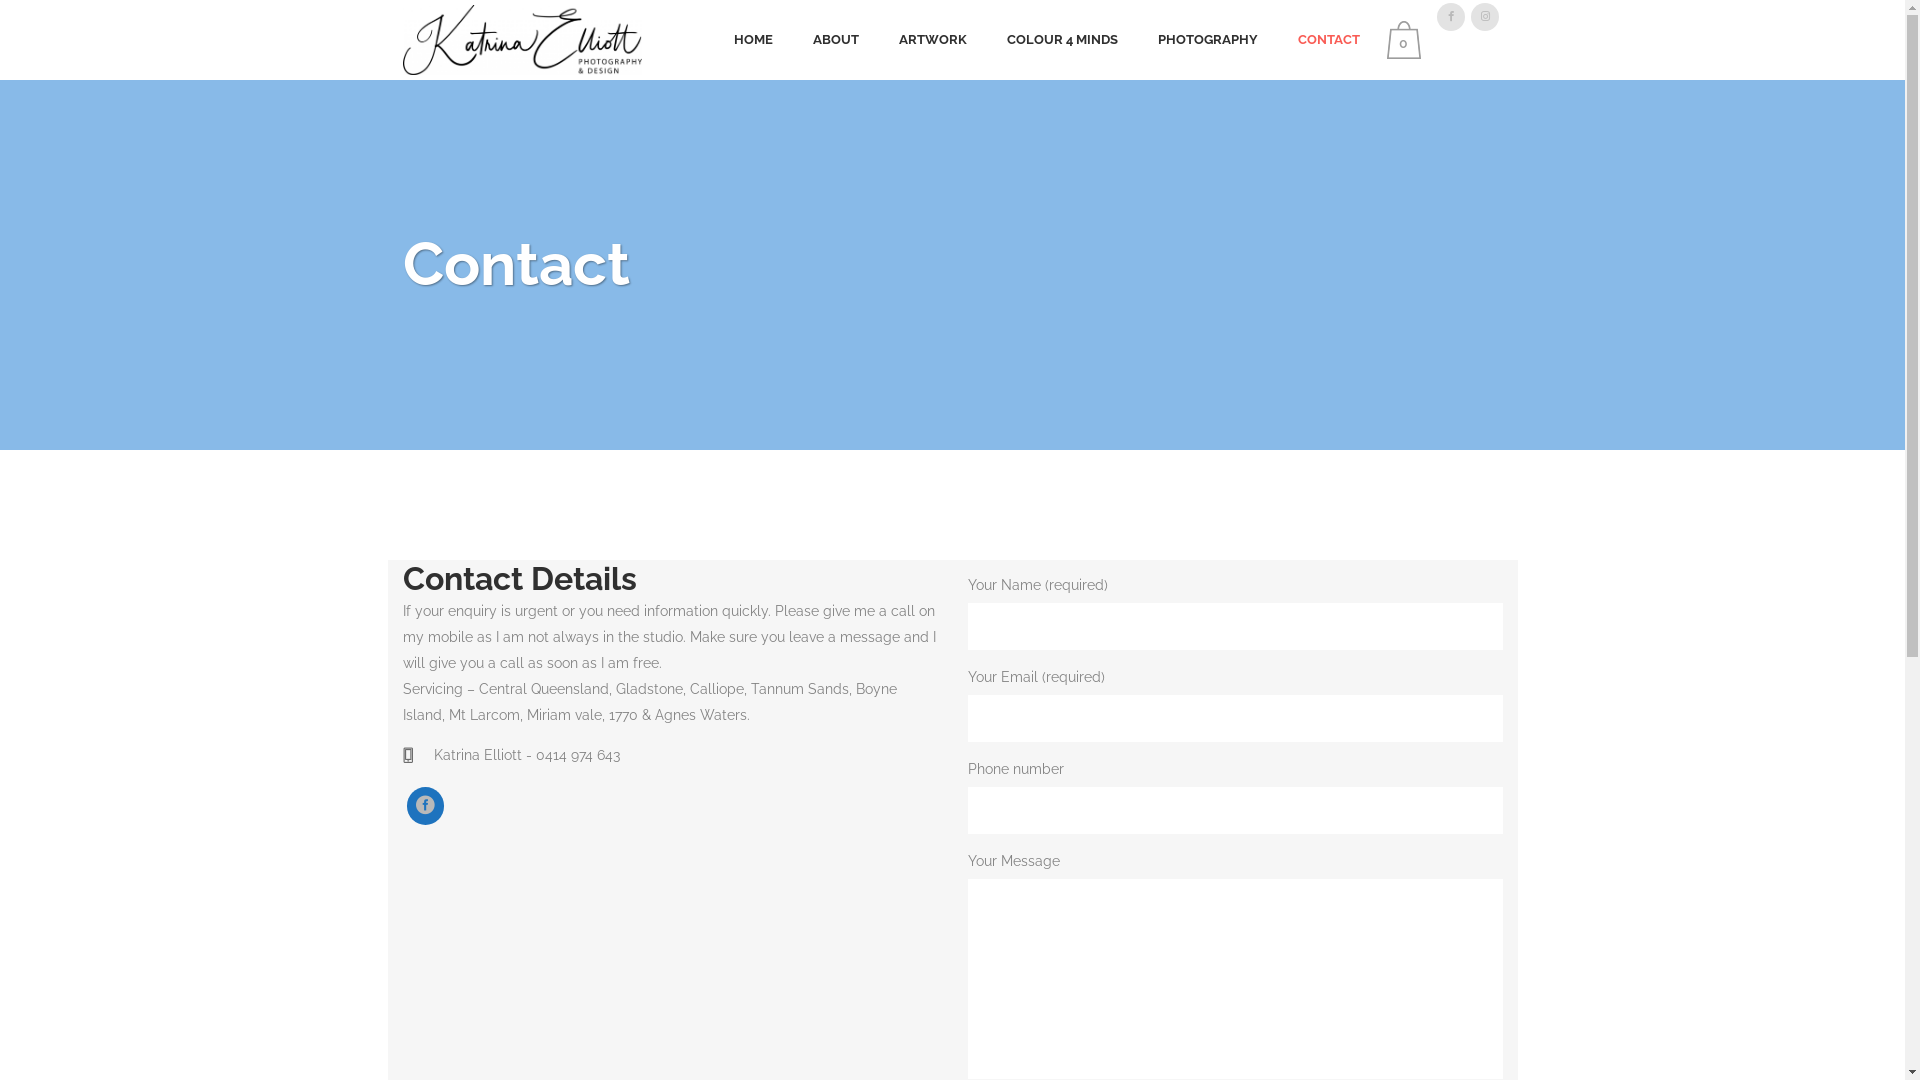 Image resolution: width=1920 pixels, height=1080 pixels. Describe the element at coordinates (1062, 40) in the screenshot. I see `COLOUR 4 MINDS` at that location.